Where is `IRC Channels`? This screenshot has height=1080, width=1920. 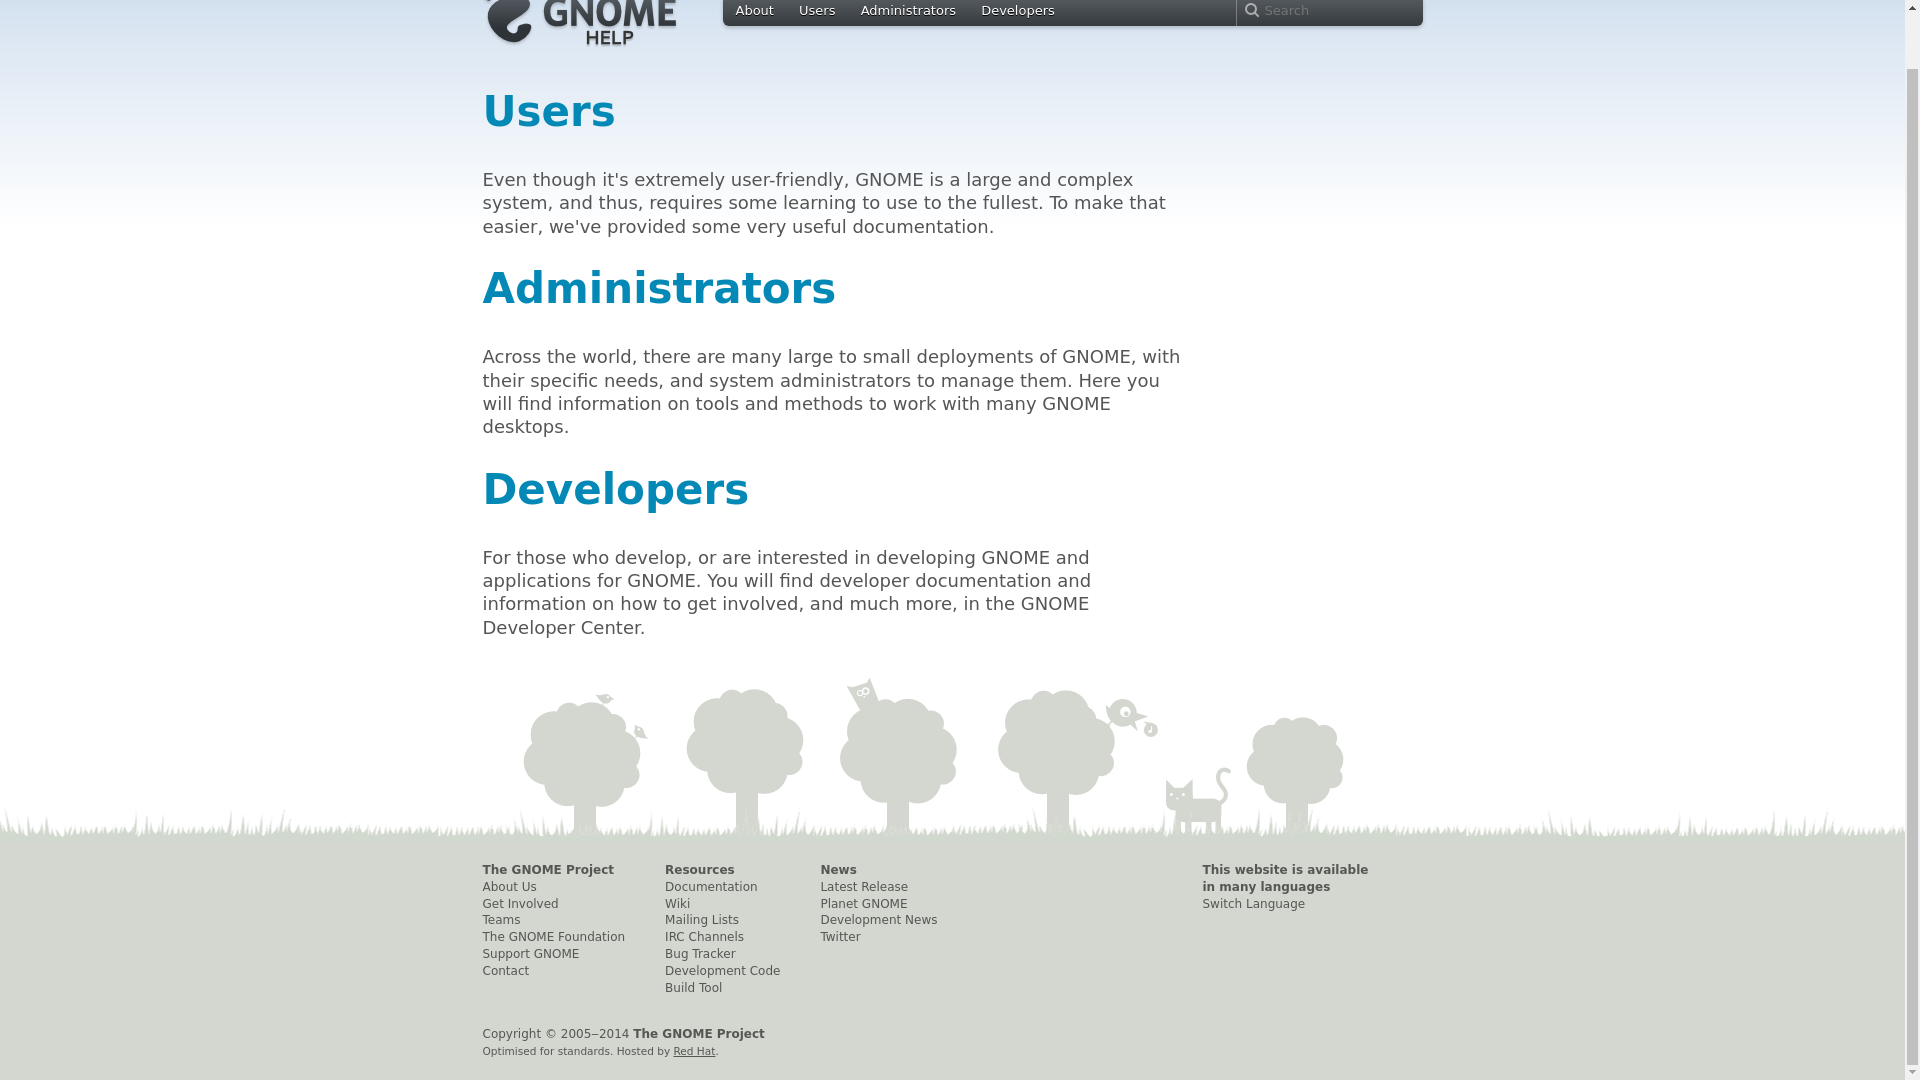 IRC Channels is located at coordinates (722, 937).